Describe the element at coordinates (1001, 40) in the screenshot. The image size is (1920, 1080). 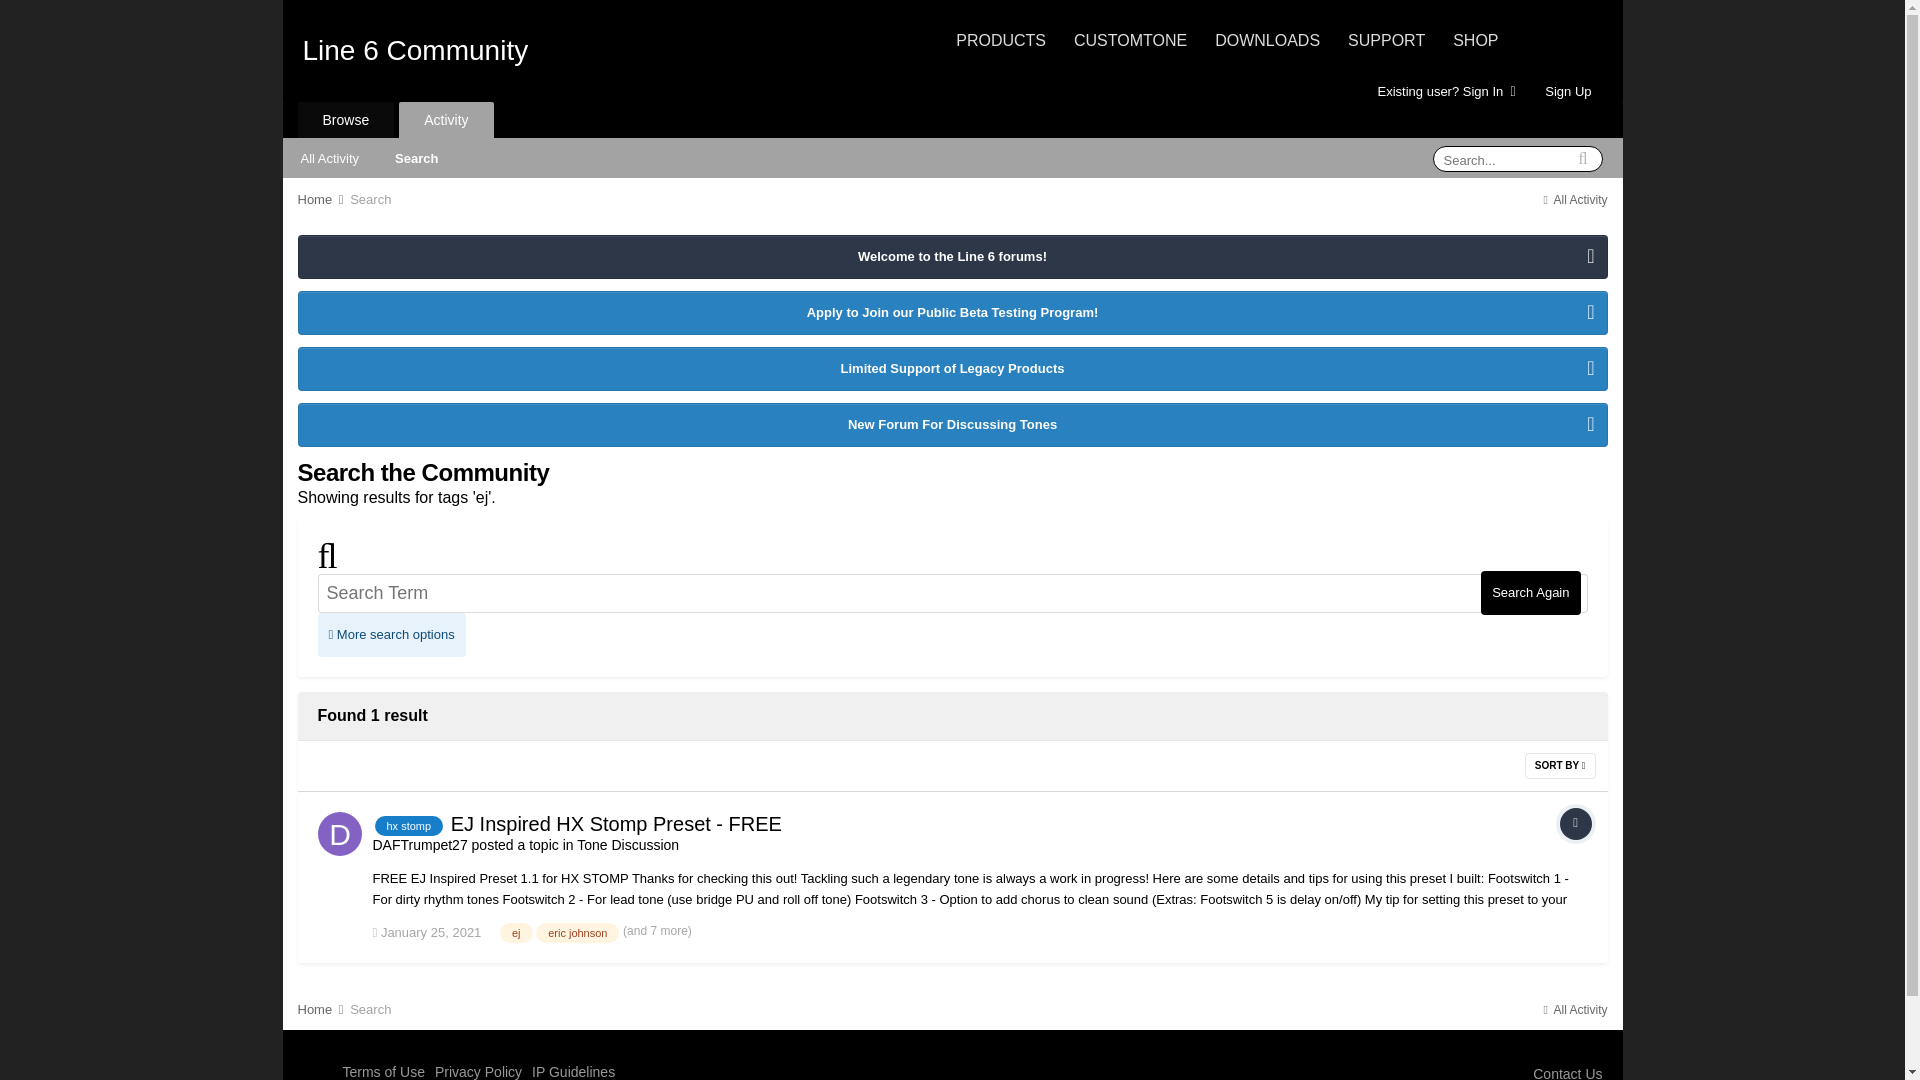
I see `Products` at that location.